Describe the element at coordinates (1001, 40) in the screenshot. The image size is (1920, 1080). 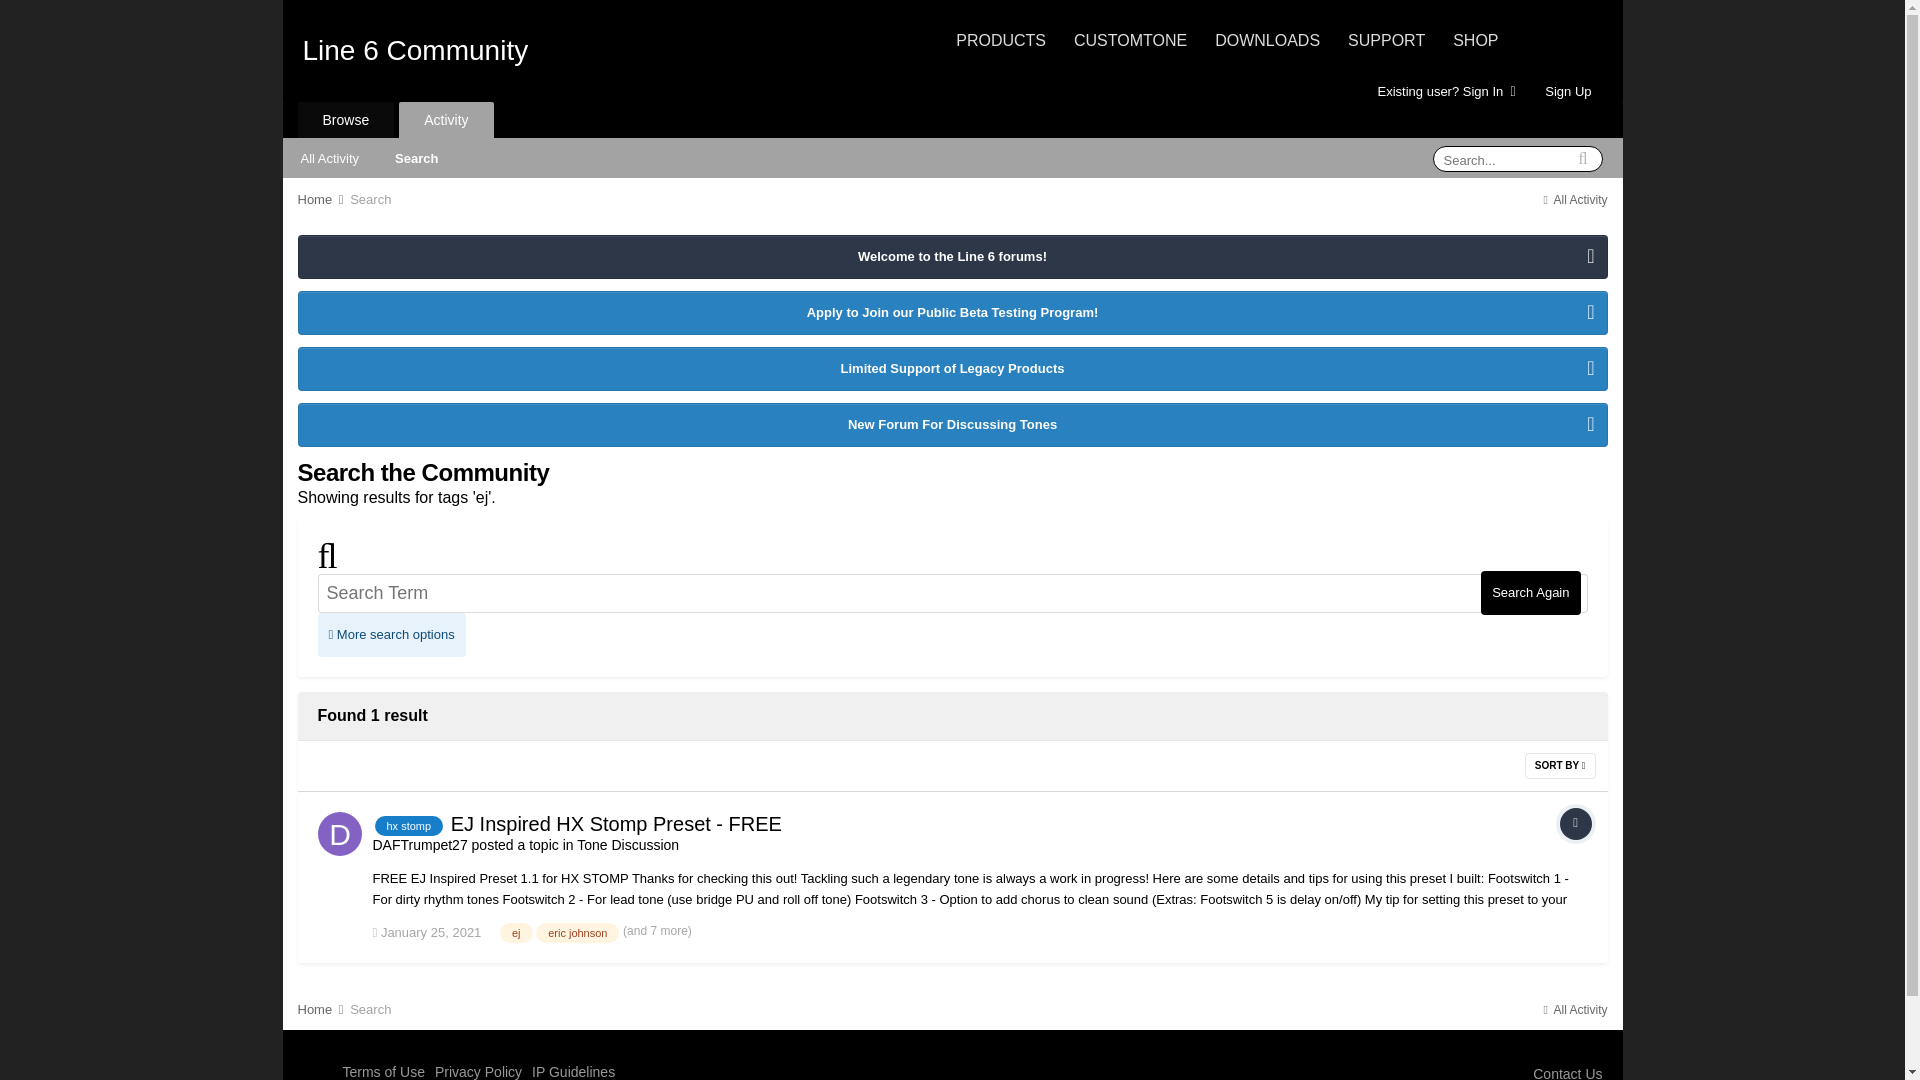
I see `Products` at that location.